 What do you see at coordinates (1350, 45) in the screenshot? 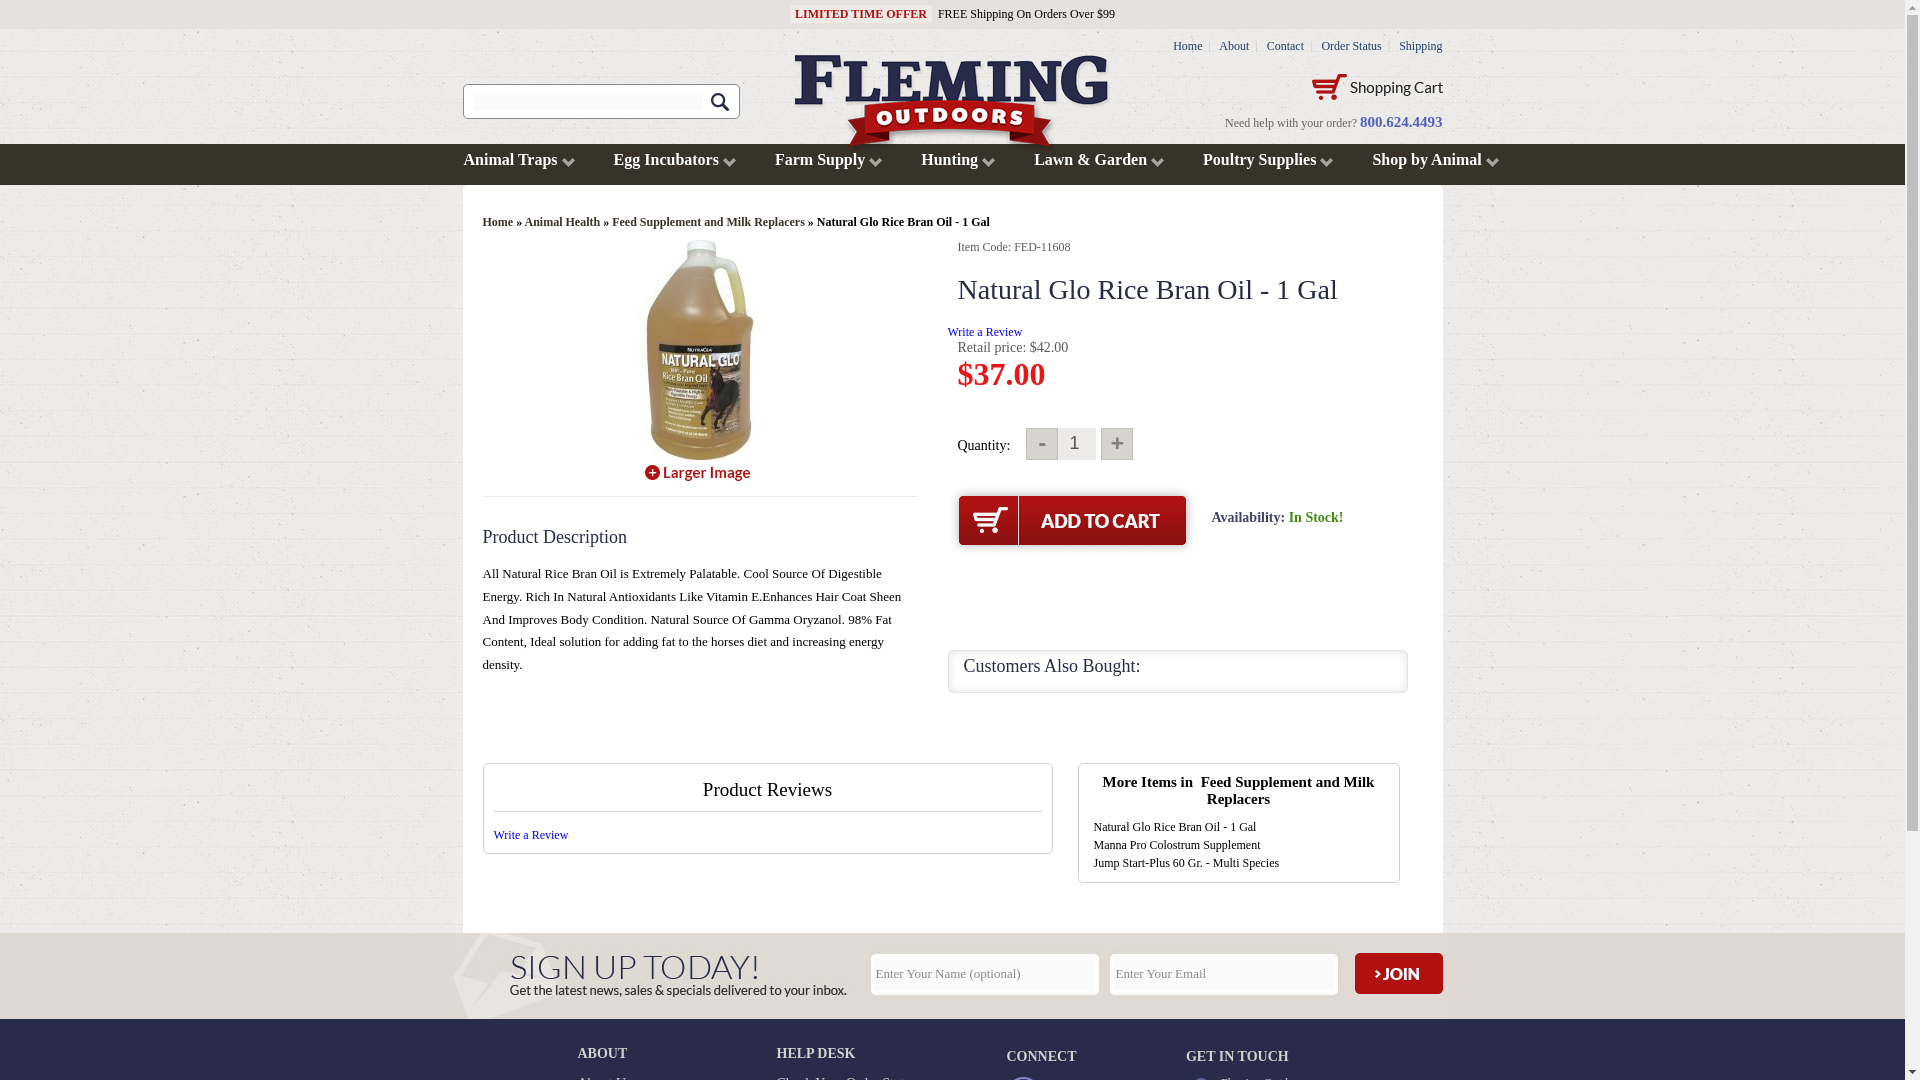
I see `Order Status` at bounding box center [1350, 45].